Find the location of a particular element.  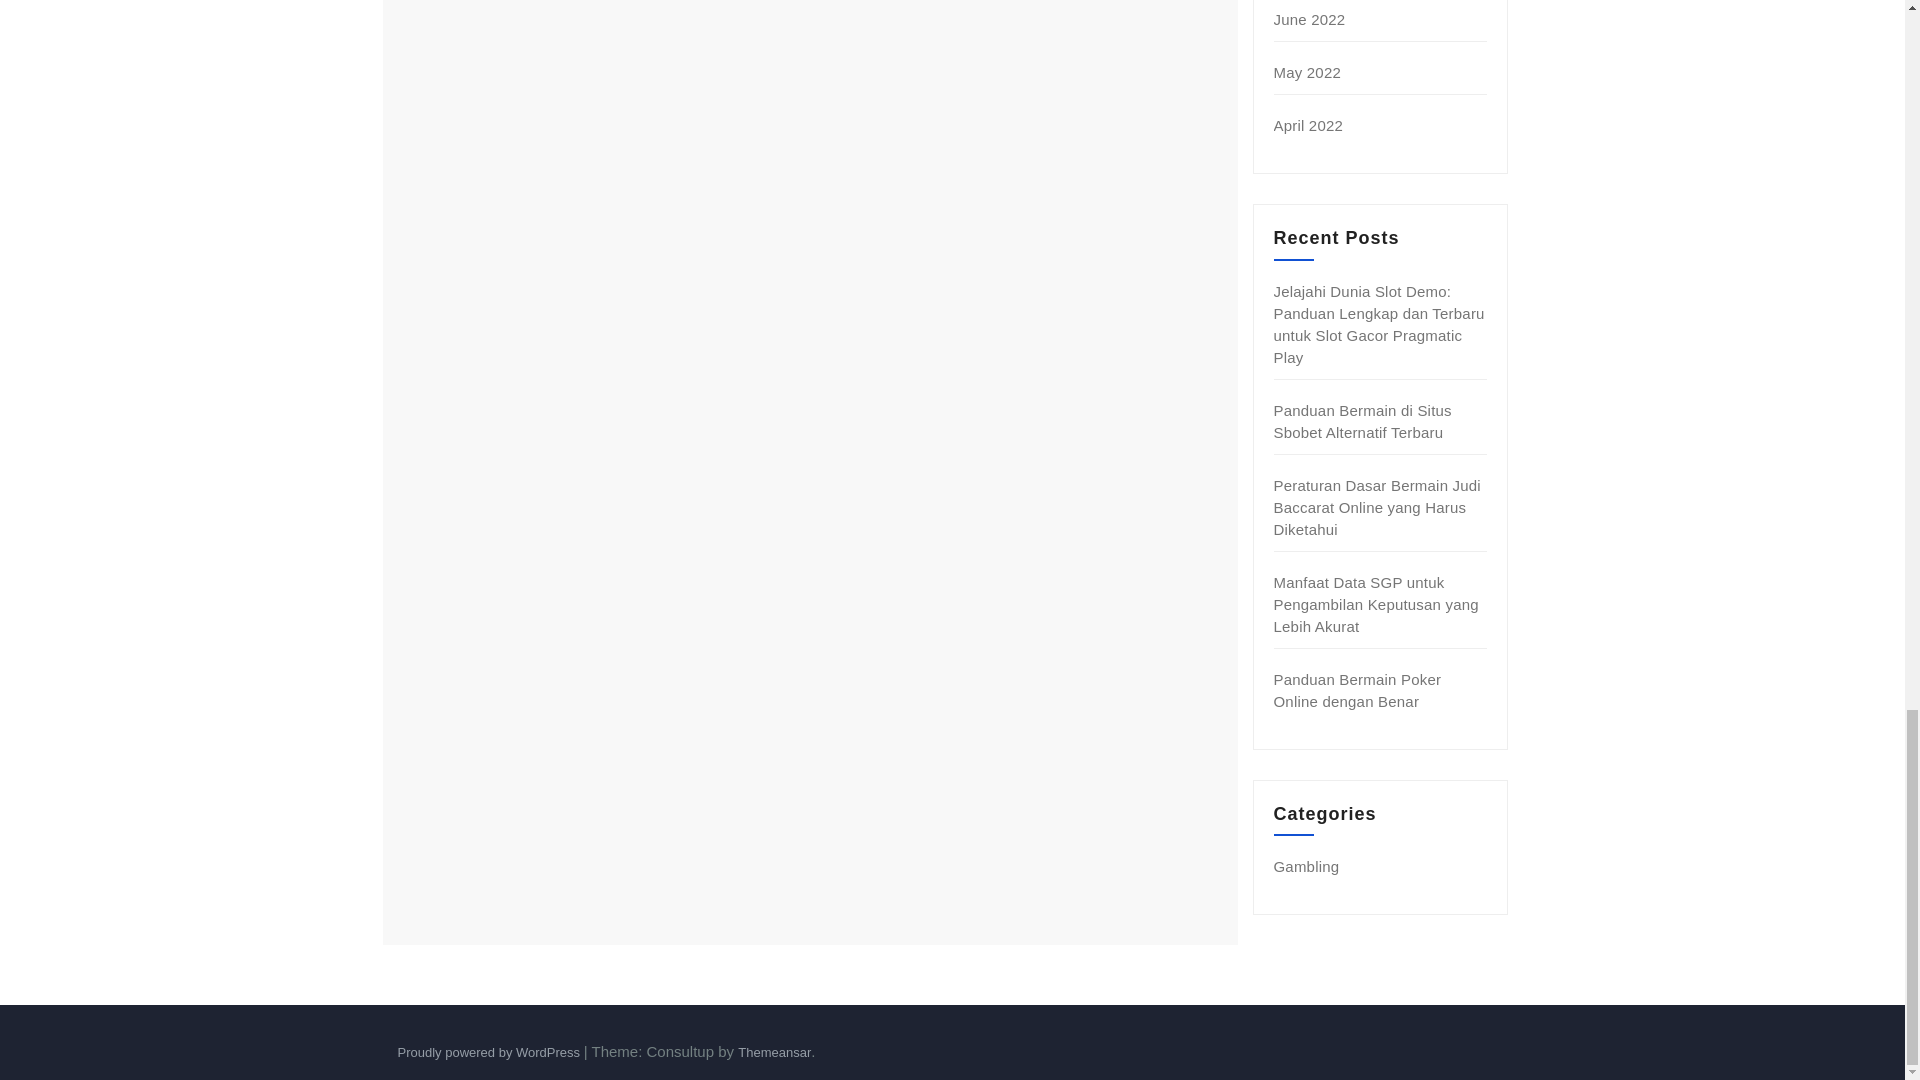

May 2022 is located at coordinates (1307, 72).